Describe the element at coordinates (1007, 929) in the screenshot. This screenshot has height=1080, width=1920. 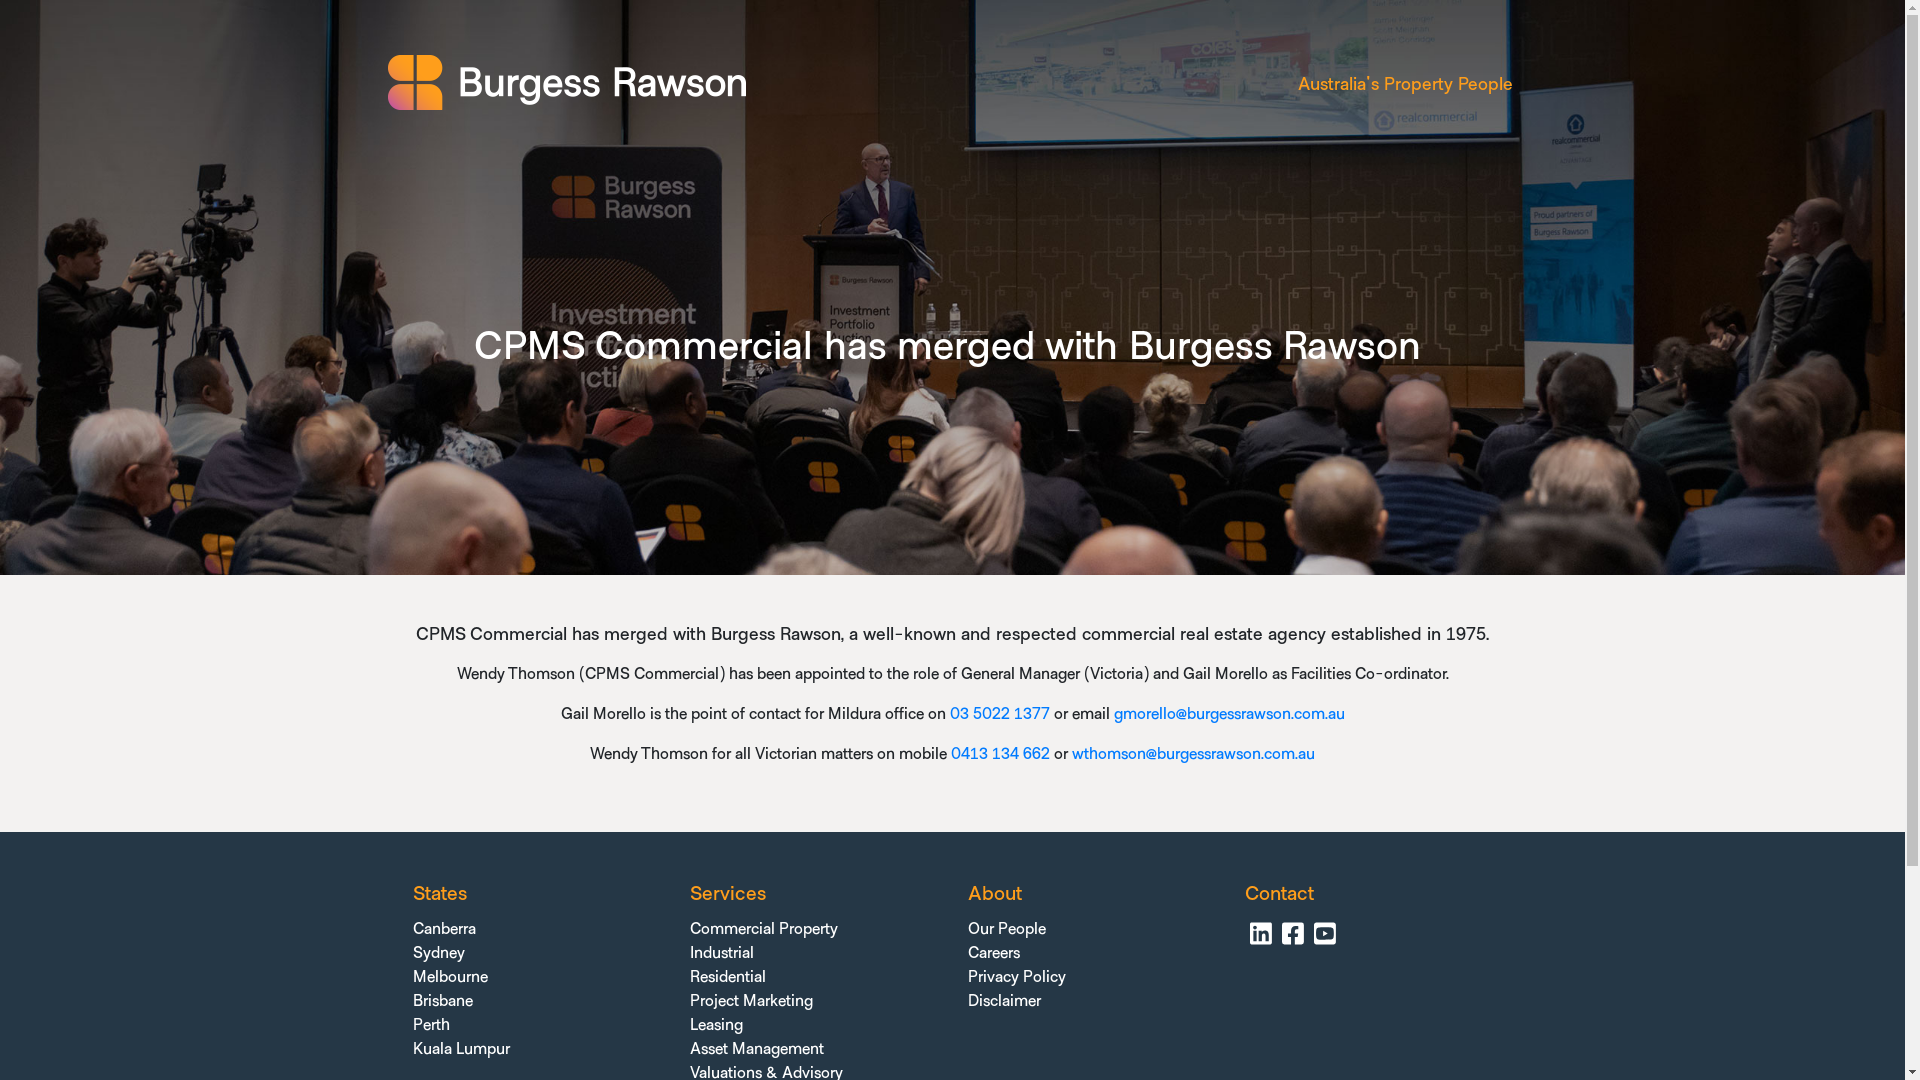
I see `Our People` at that location.